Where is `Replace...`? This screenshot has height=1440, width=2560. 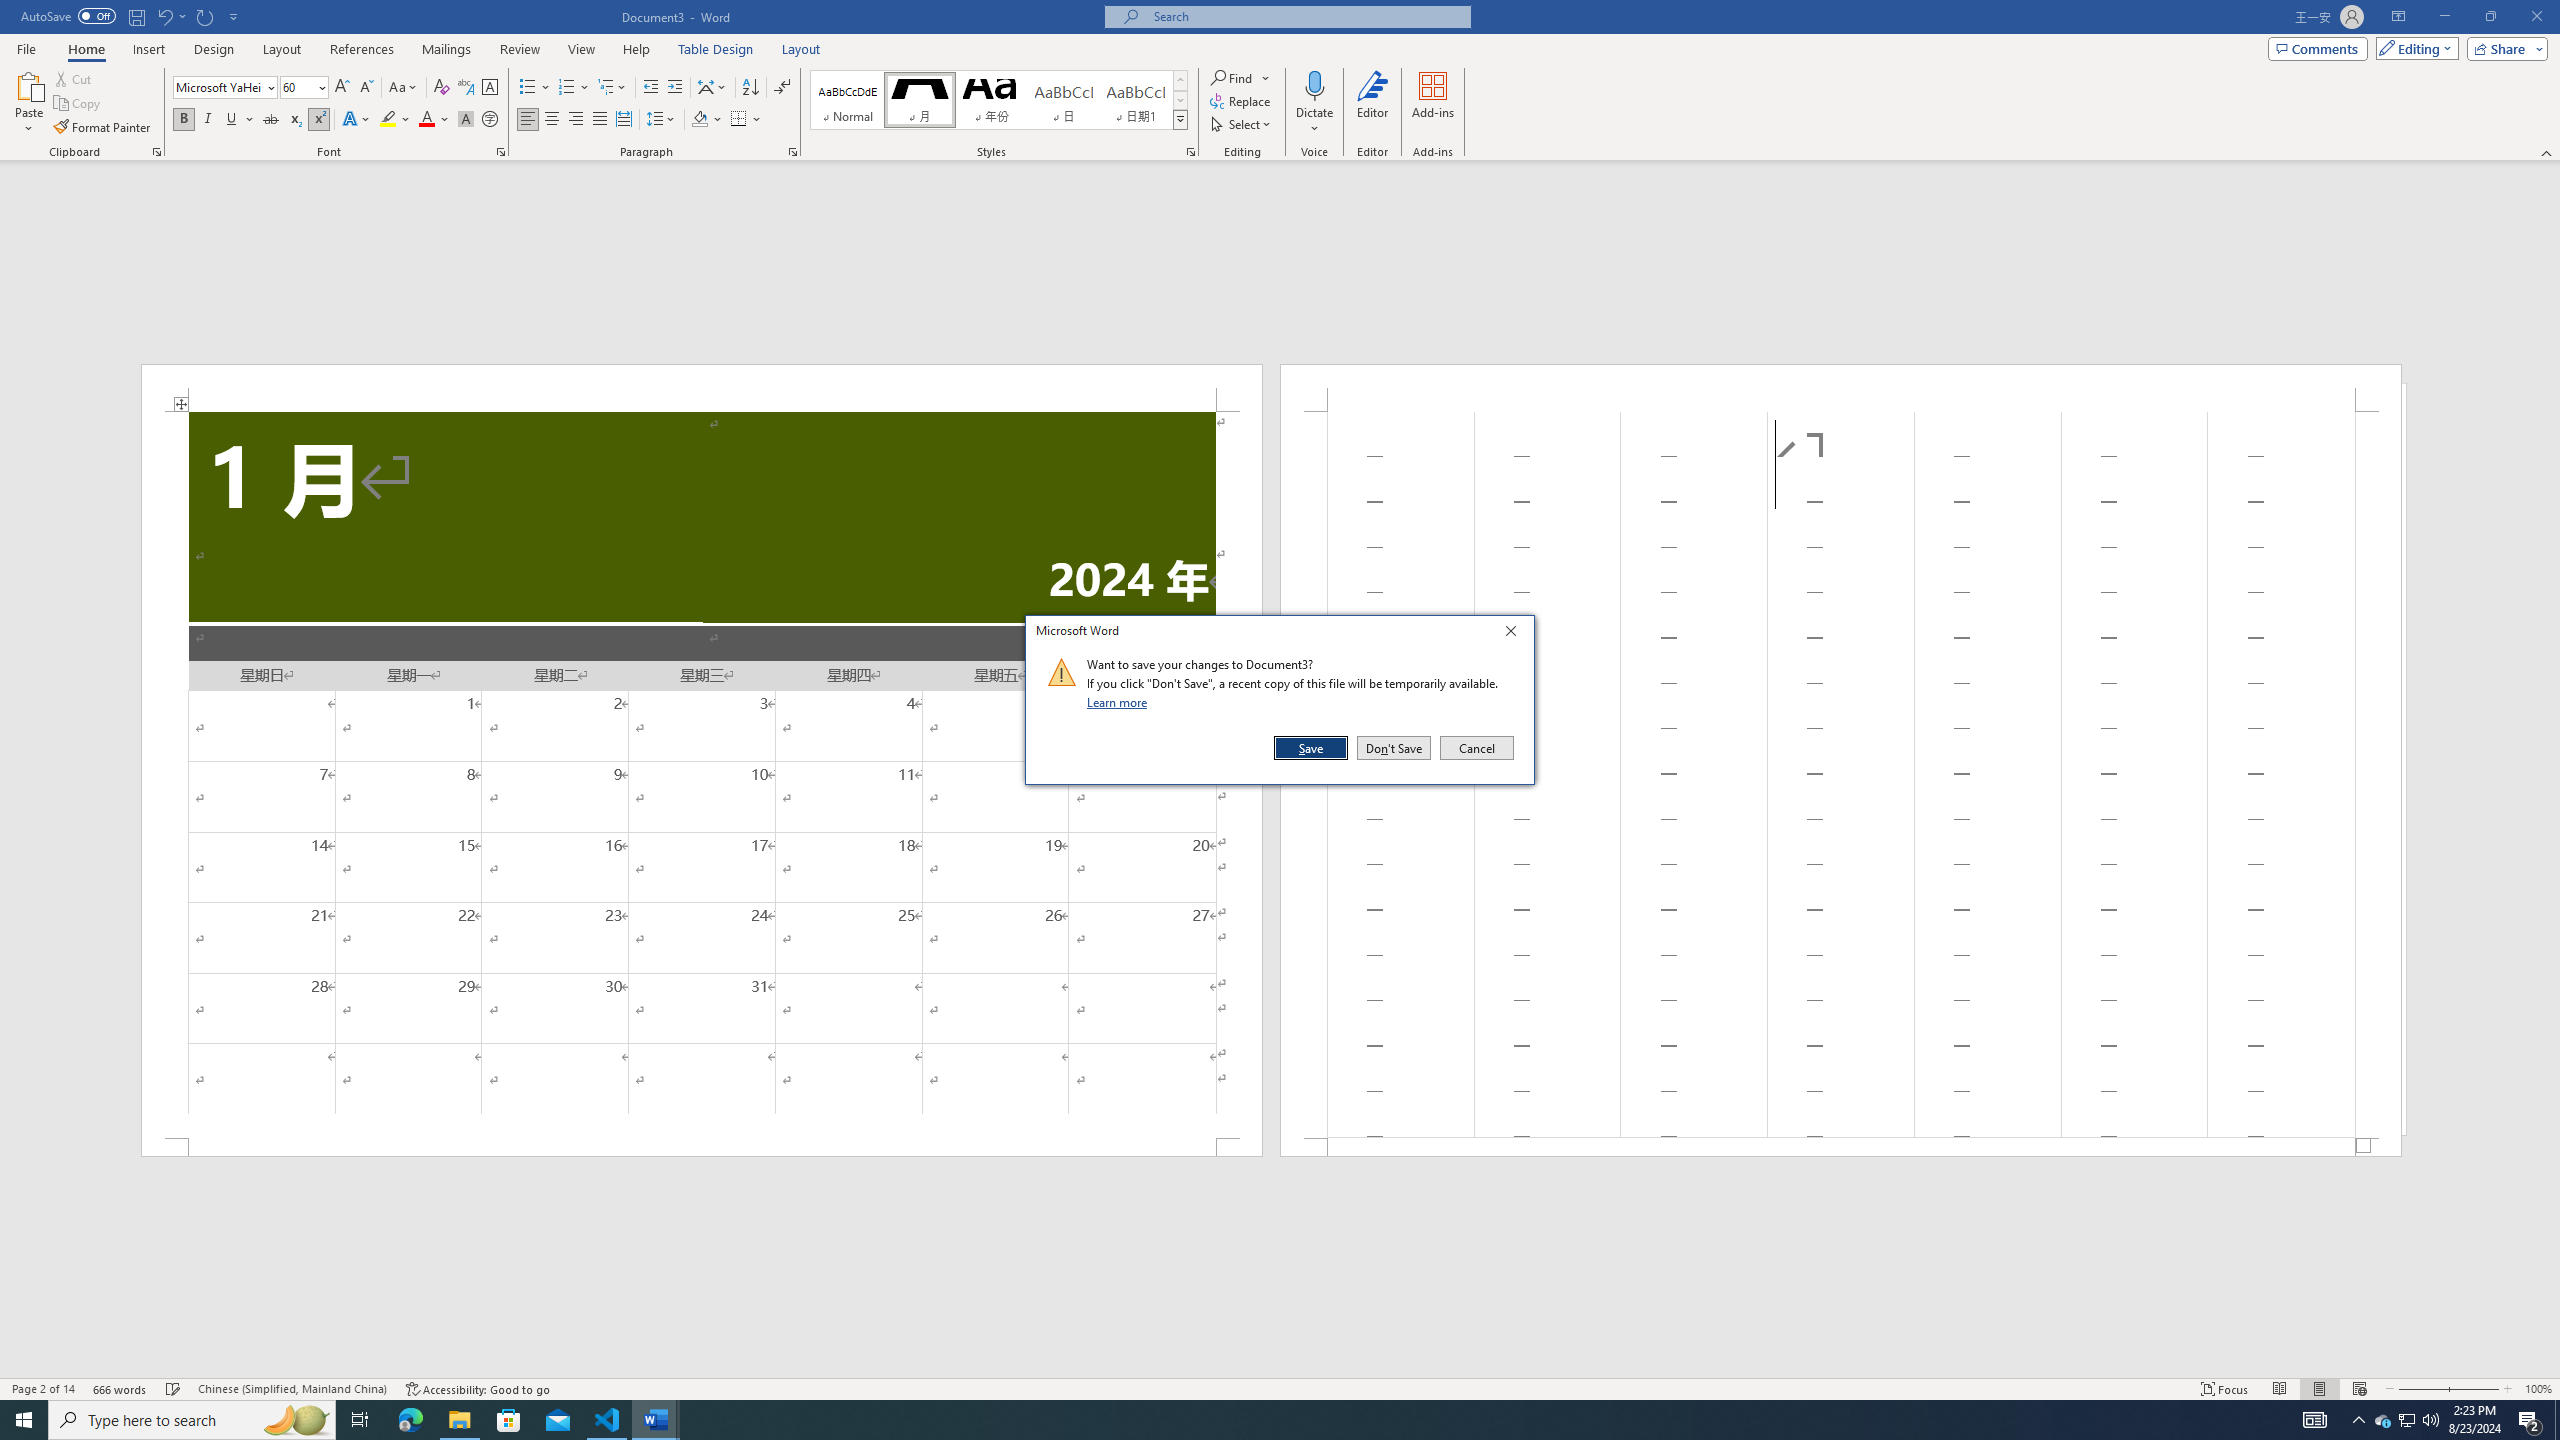 Replace... is located at coordinates (1241, 100).